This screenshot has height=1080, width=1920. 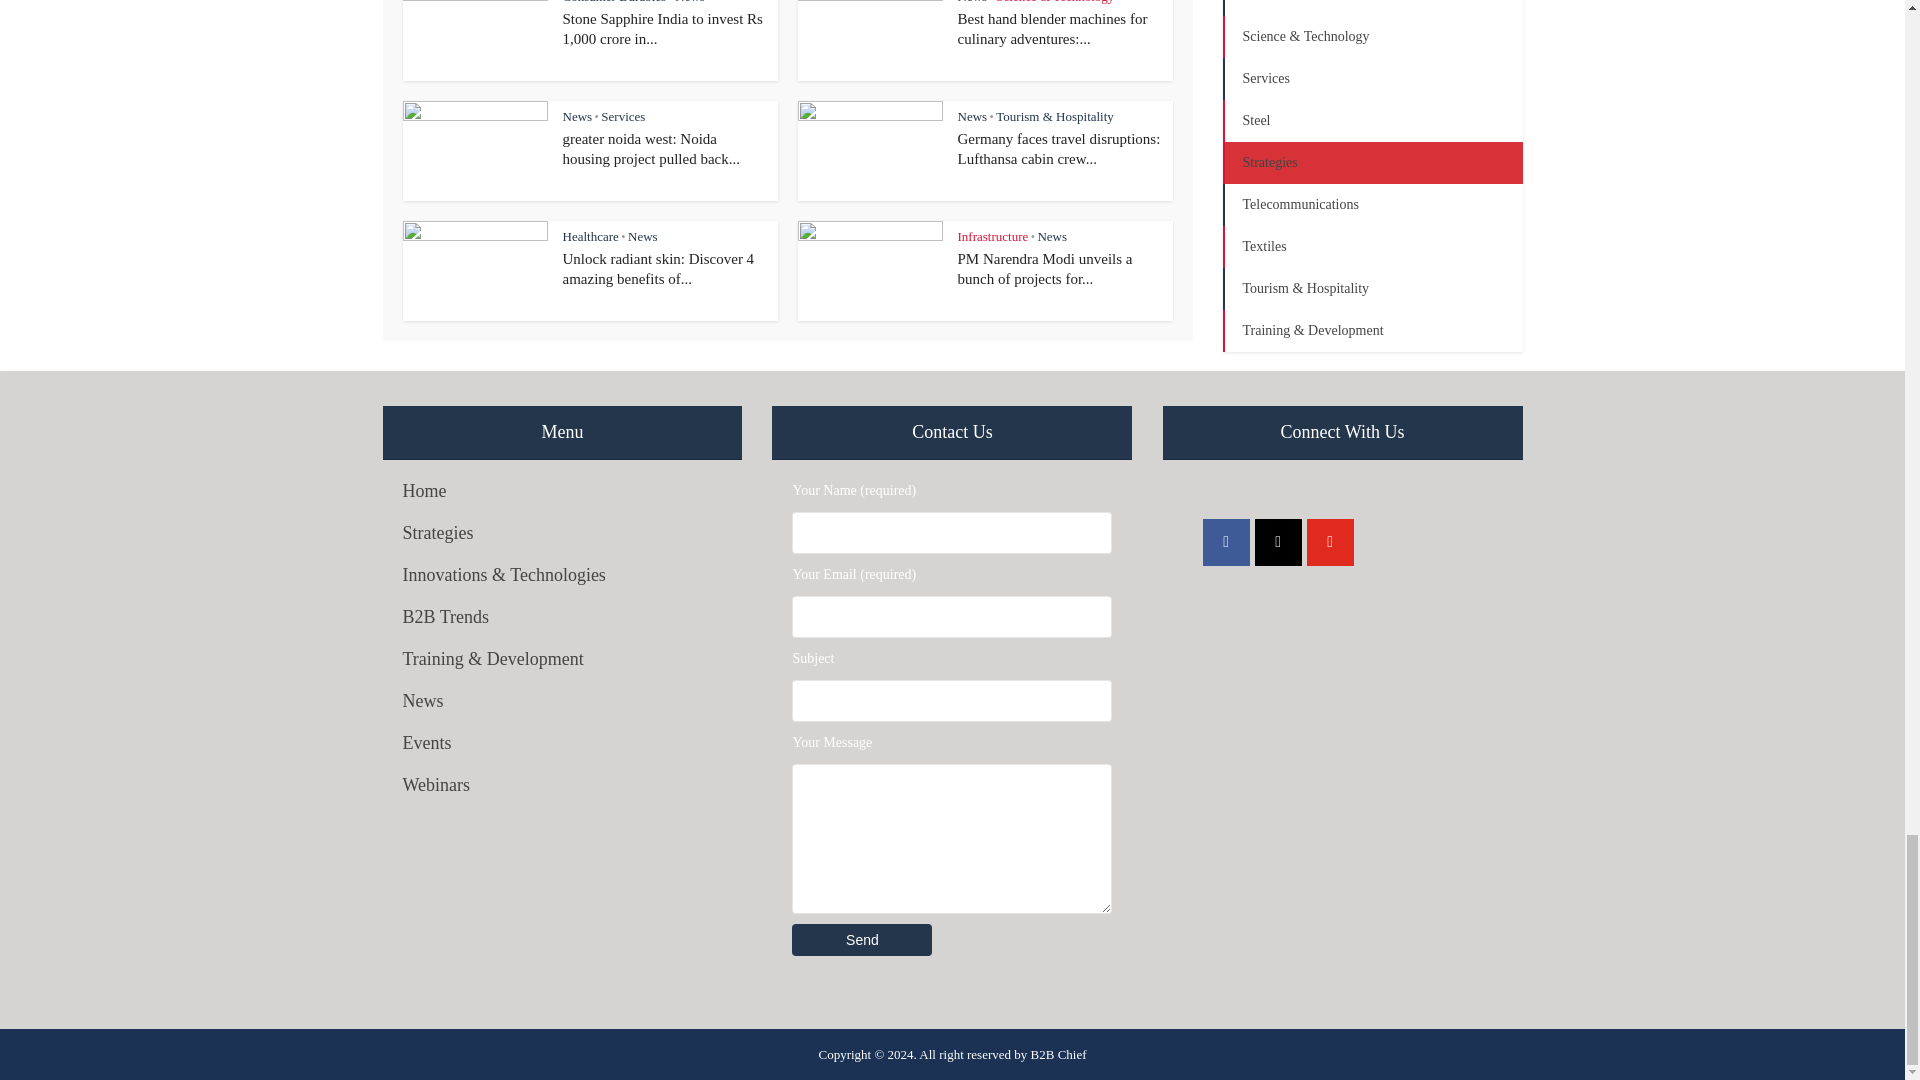 I want to click on Instagram, so click(x=1278, y=542).